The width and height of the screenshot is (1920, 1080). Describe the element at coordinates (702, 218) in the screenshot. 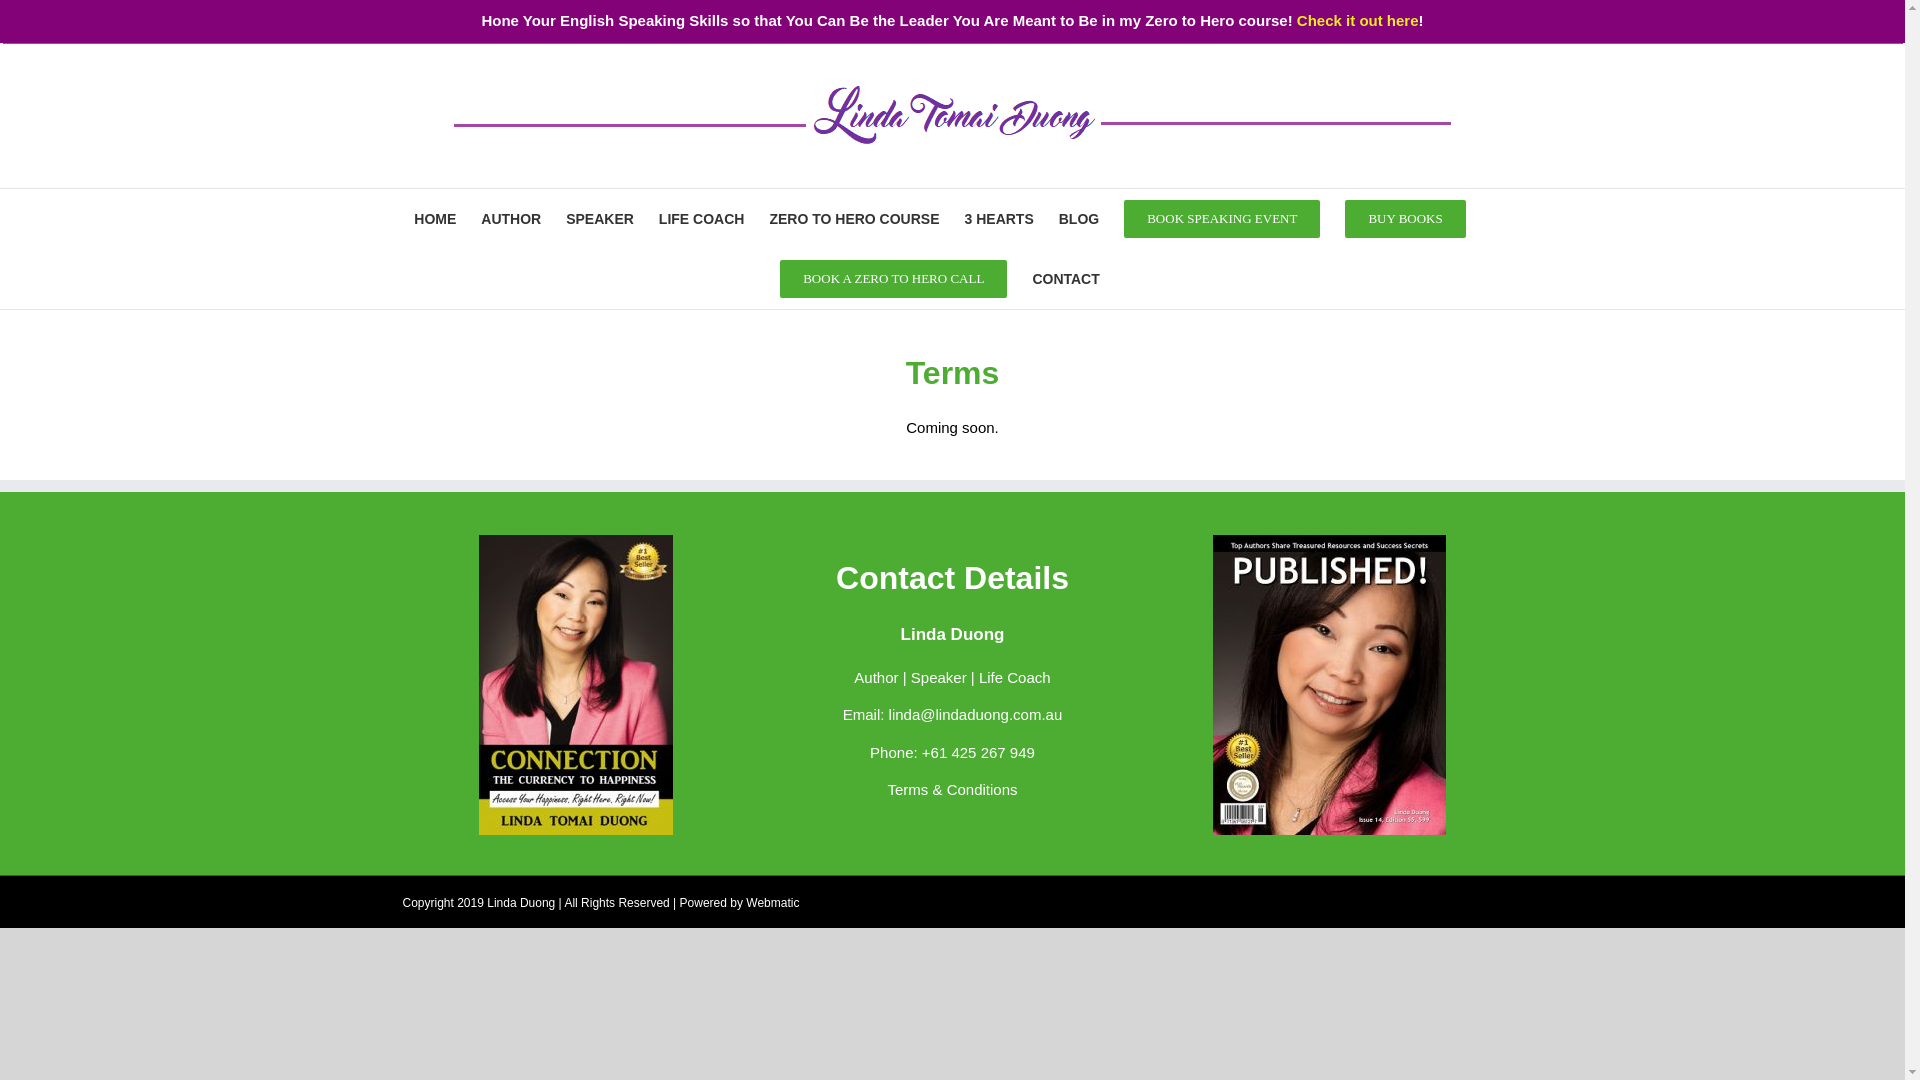

I see `LIFE COACH` at that location.